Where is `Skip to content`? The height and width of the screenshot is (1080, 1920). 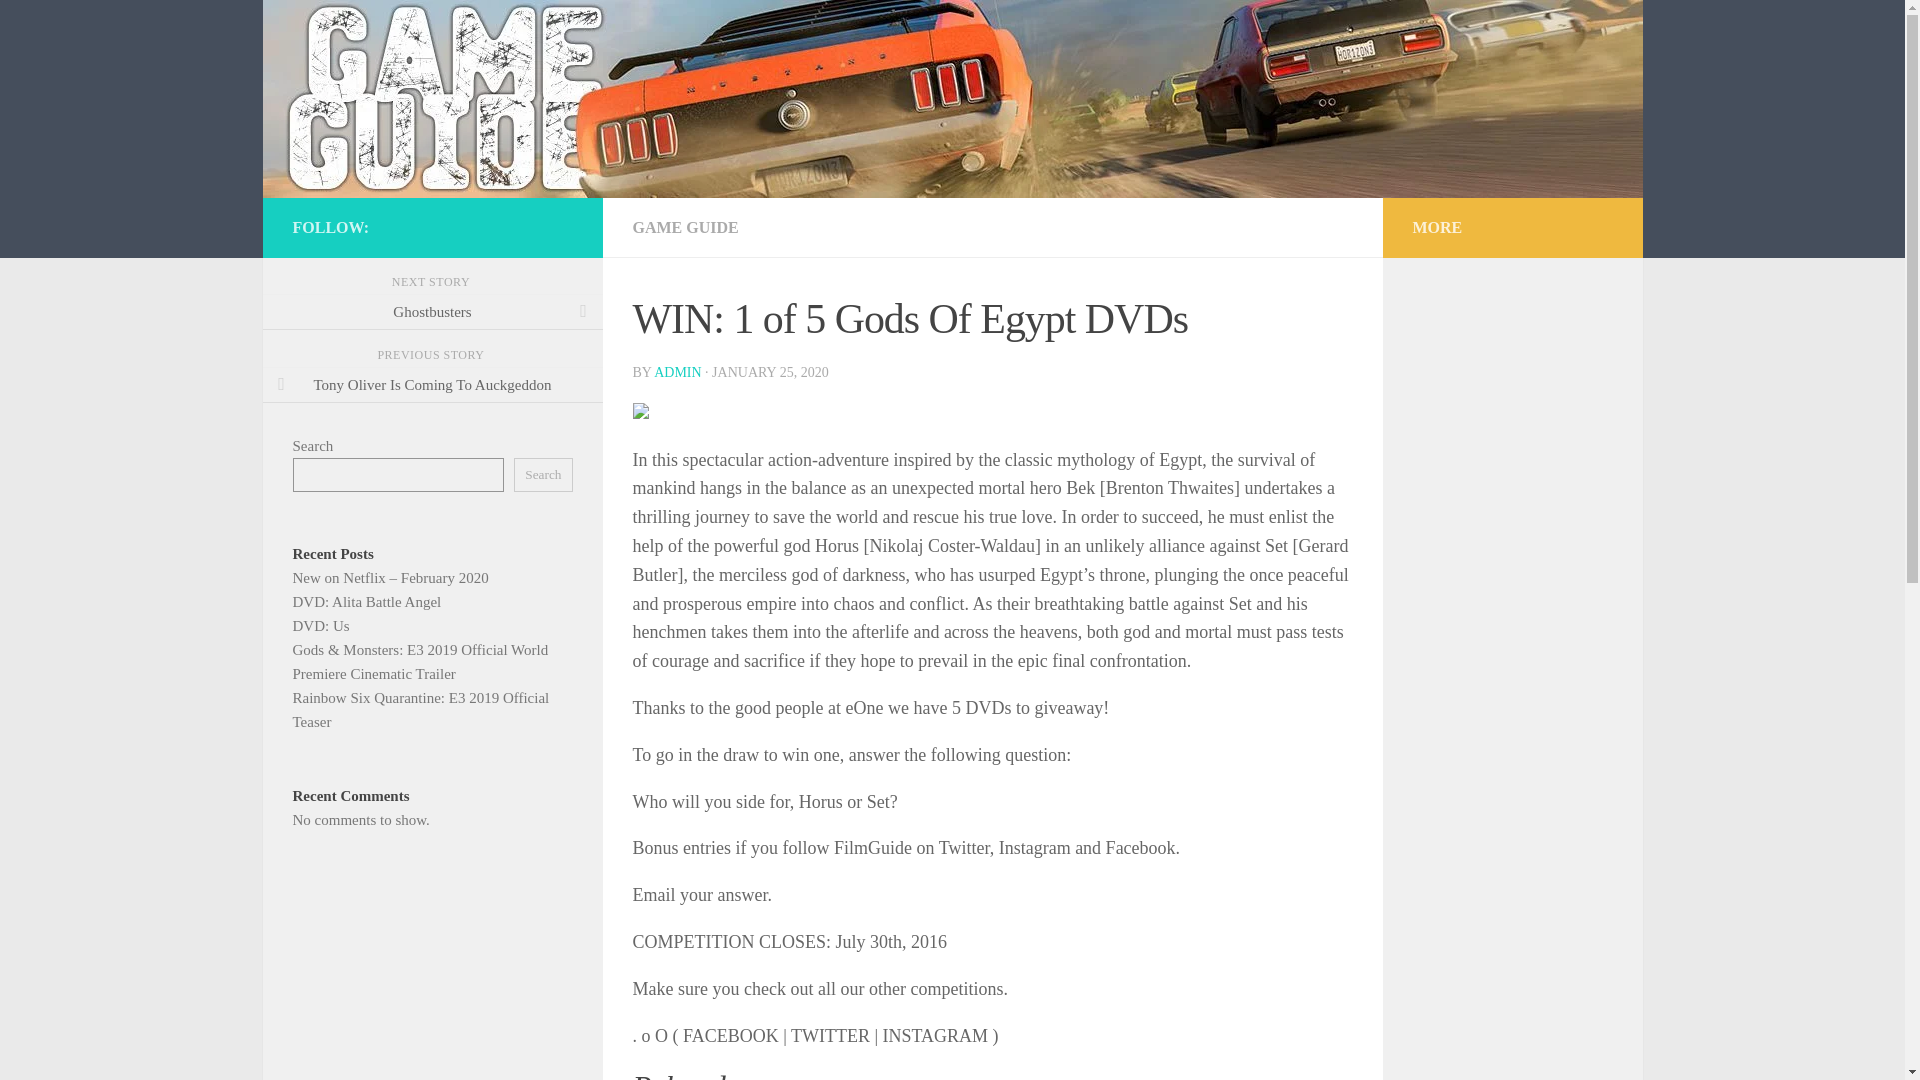 Skip to content is located at coordinates (78, 27).